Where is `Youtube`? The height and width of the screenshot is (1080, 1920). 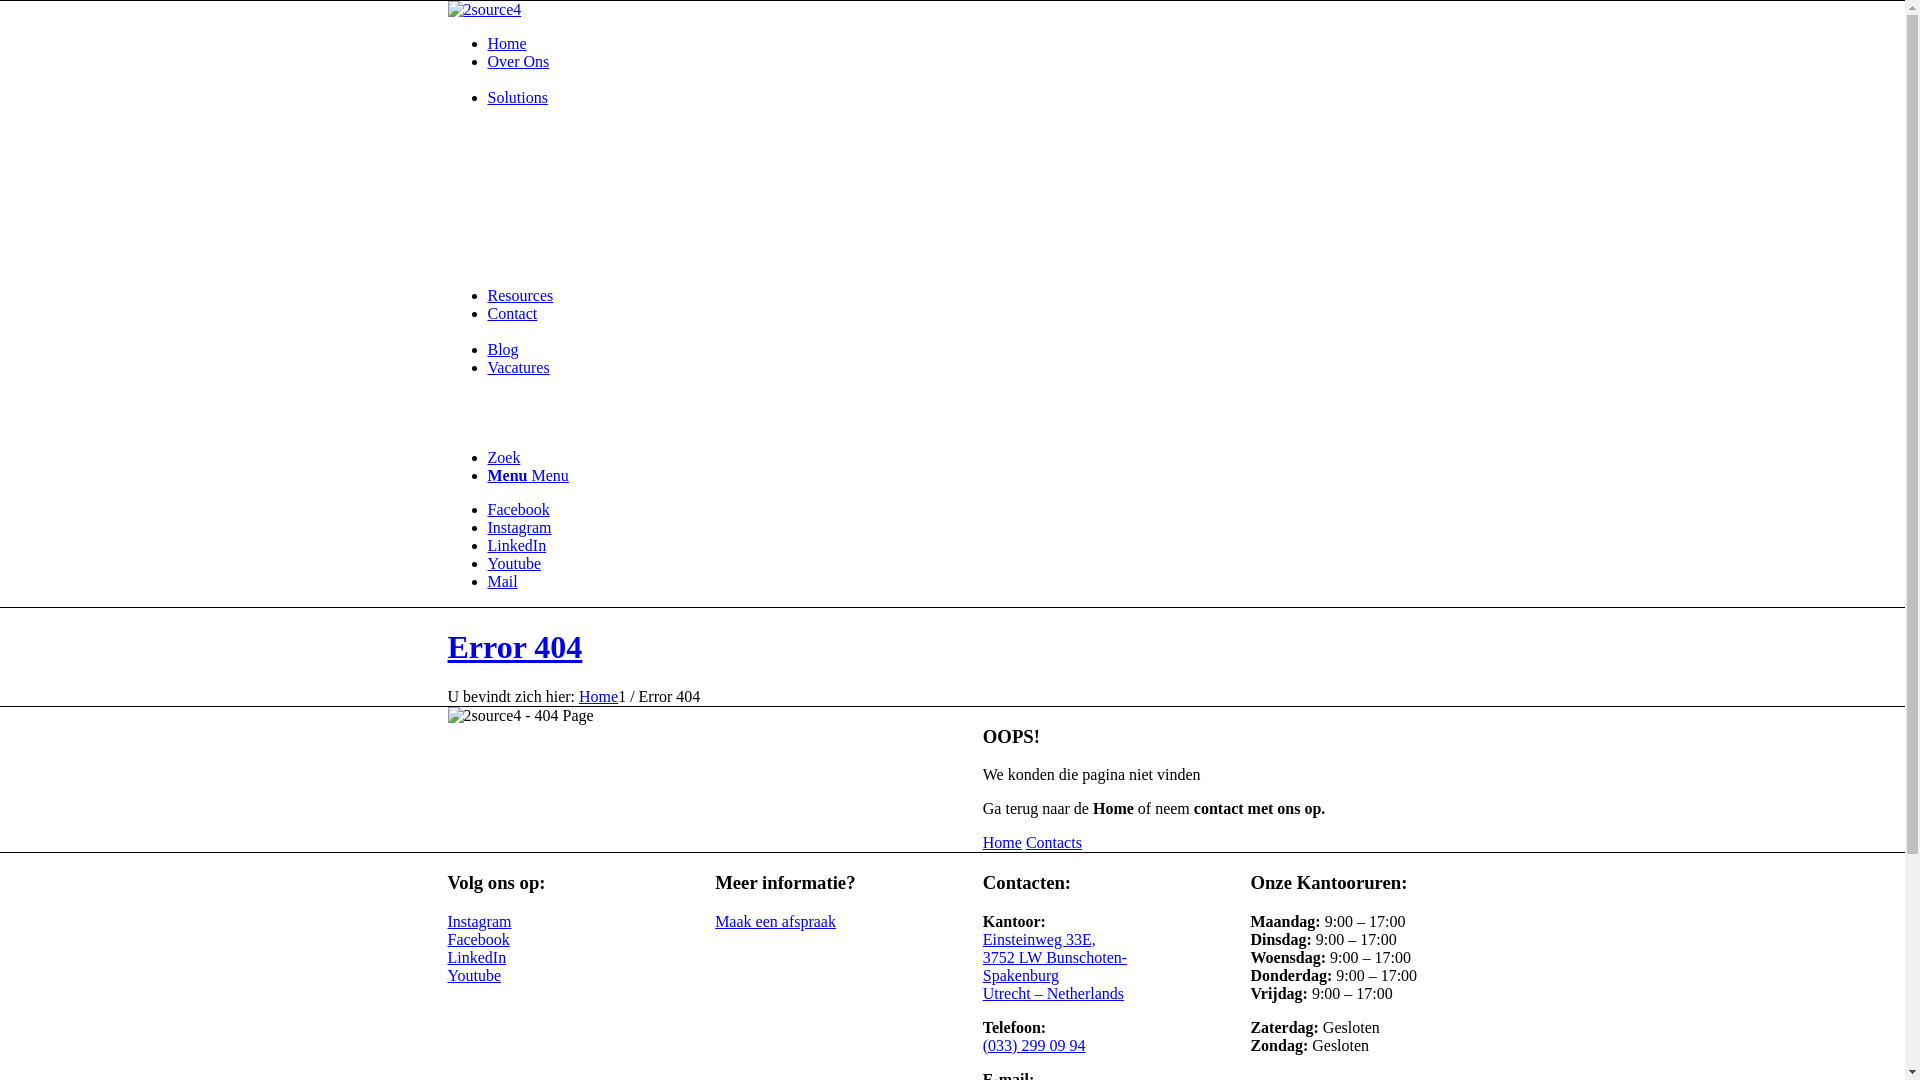 Youtube is located at coordinates (475, 976).